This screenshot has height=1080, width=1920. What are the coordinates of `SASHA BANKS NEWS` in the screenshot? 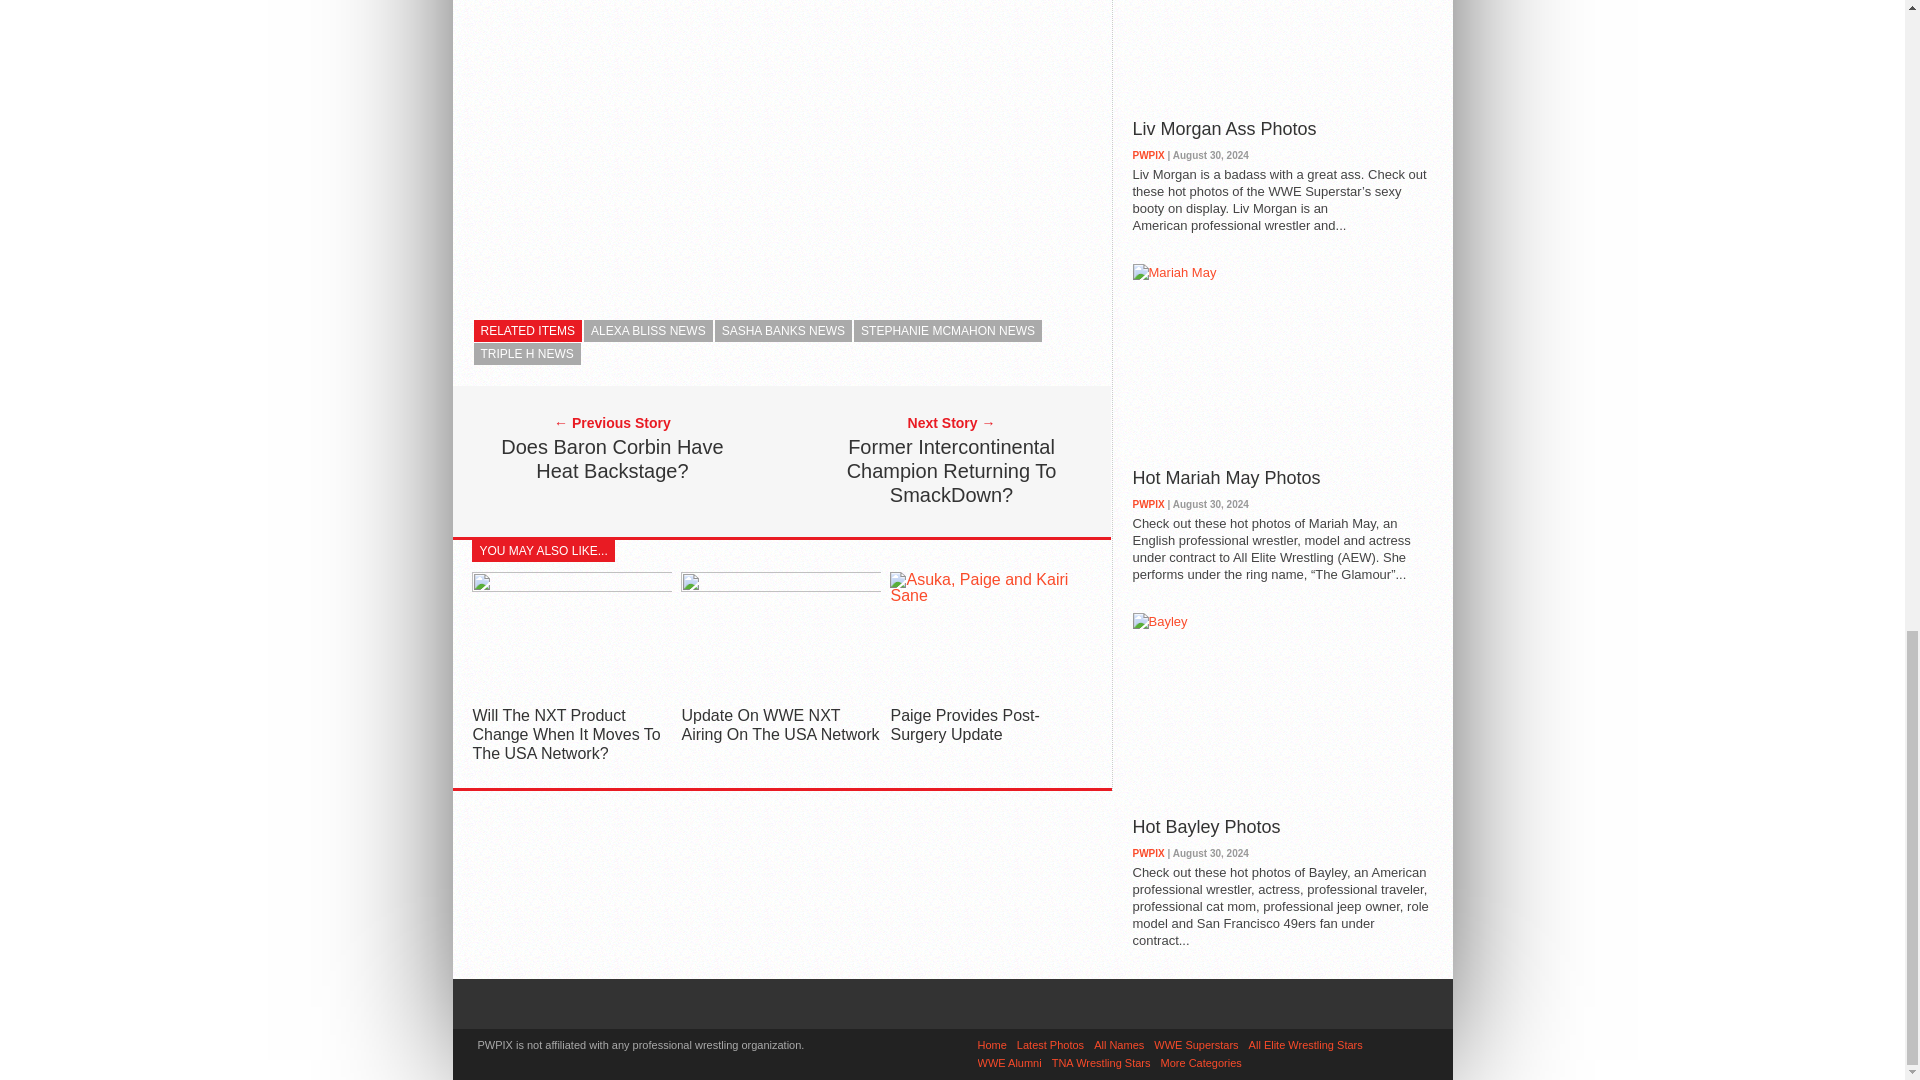 It's located at (783, 330).